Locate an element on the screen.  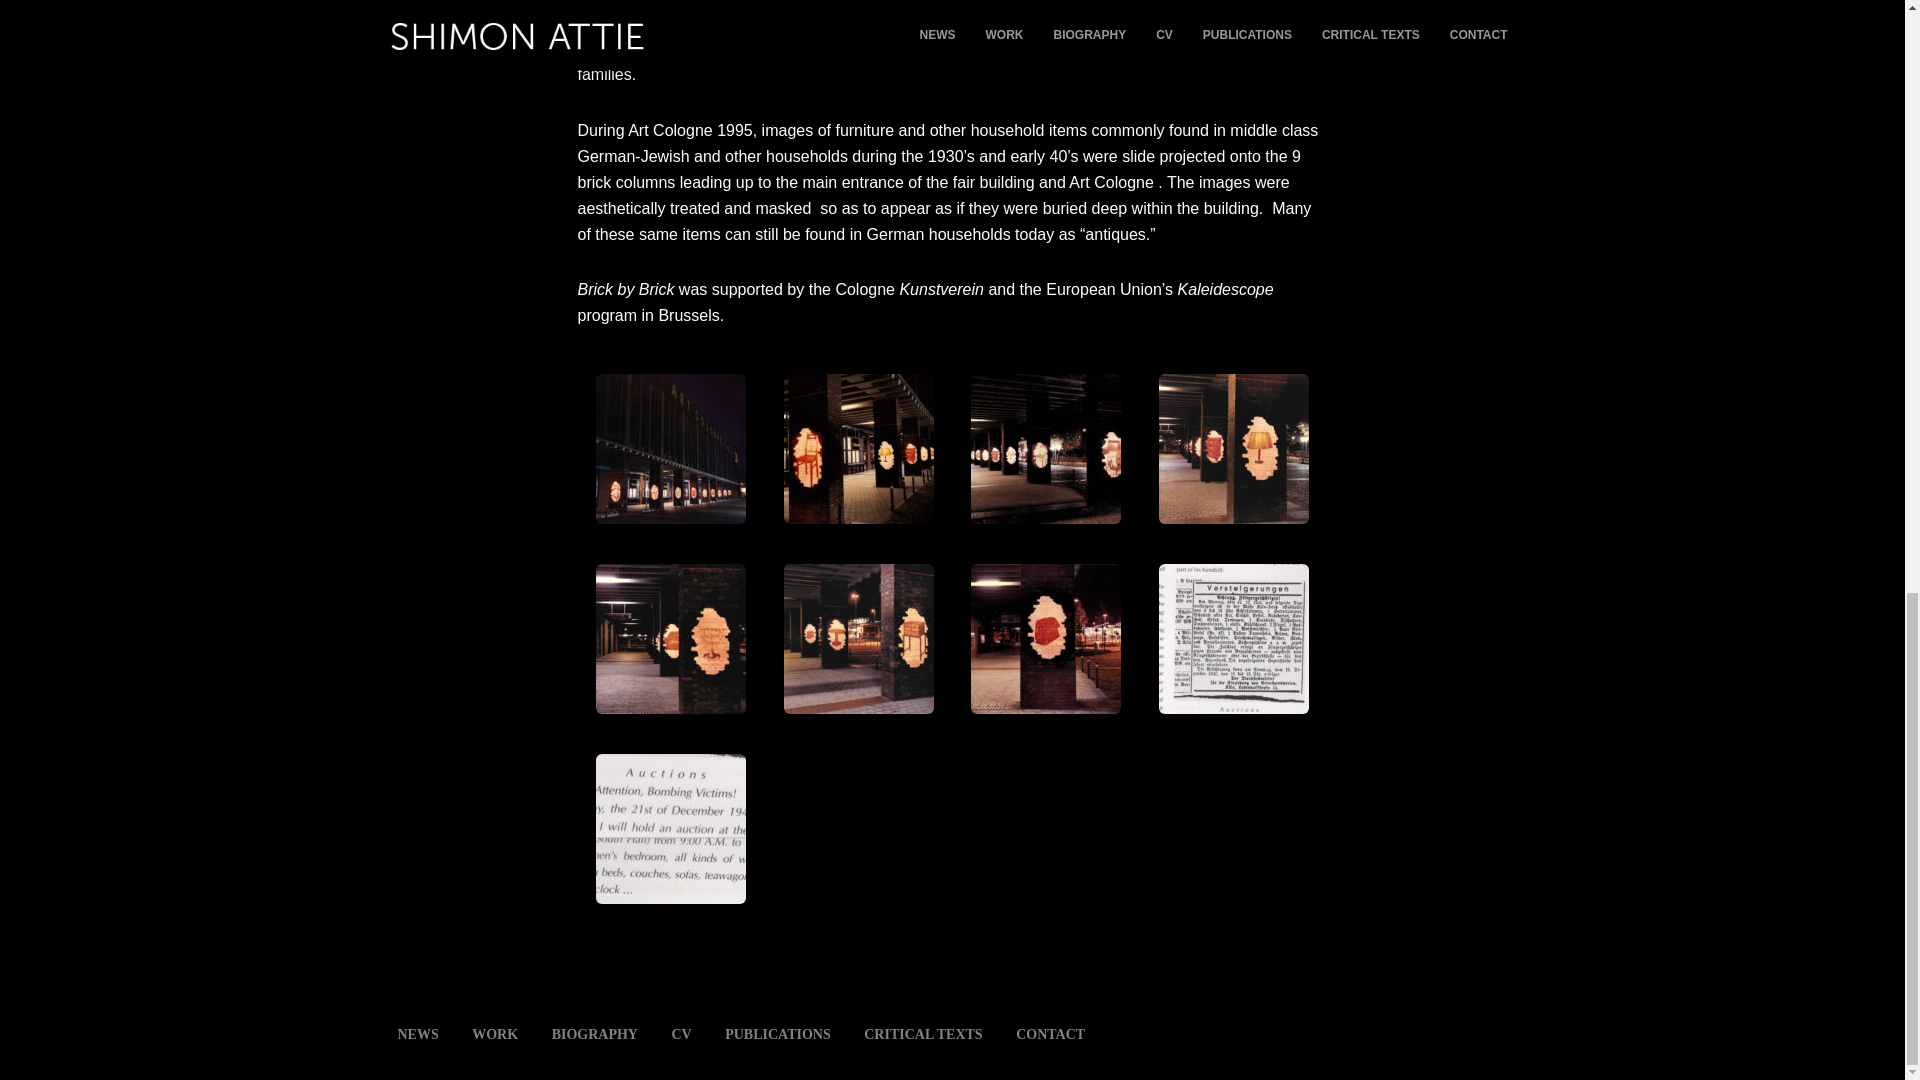
CONTACT is located at coordinates (1050, 1034).